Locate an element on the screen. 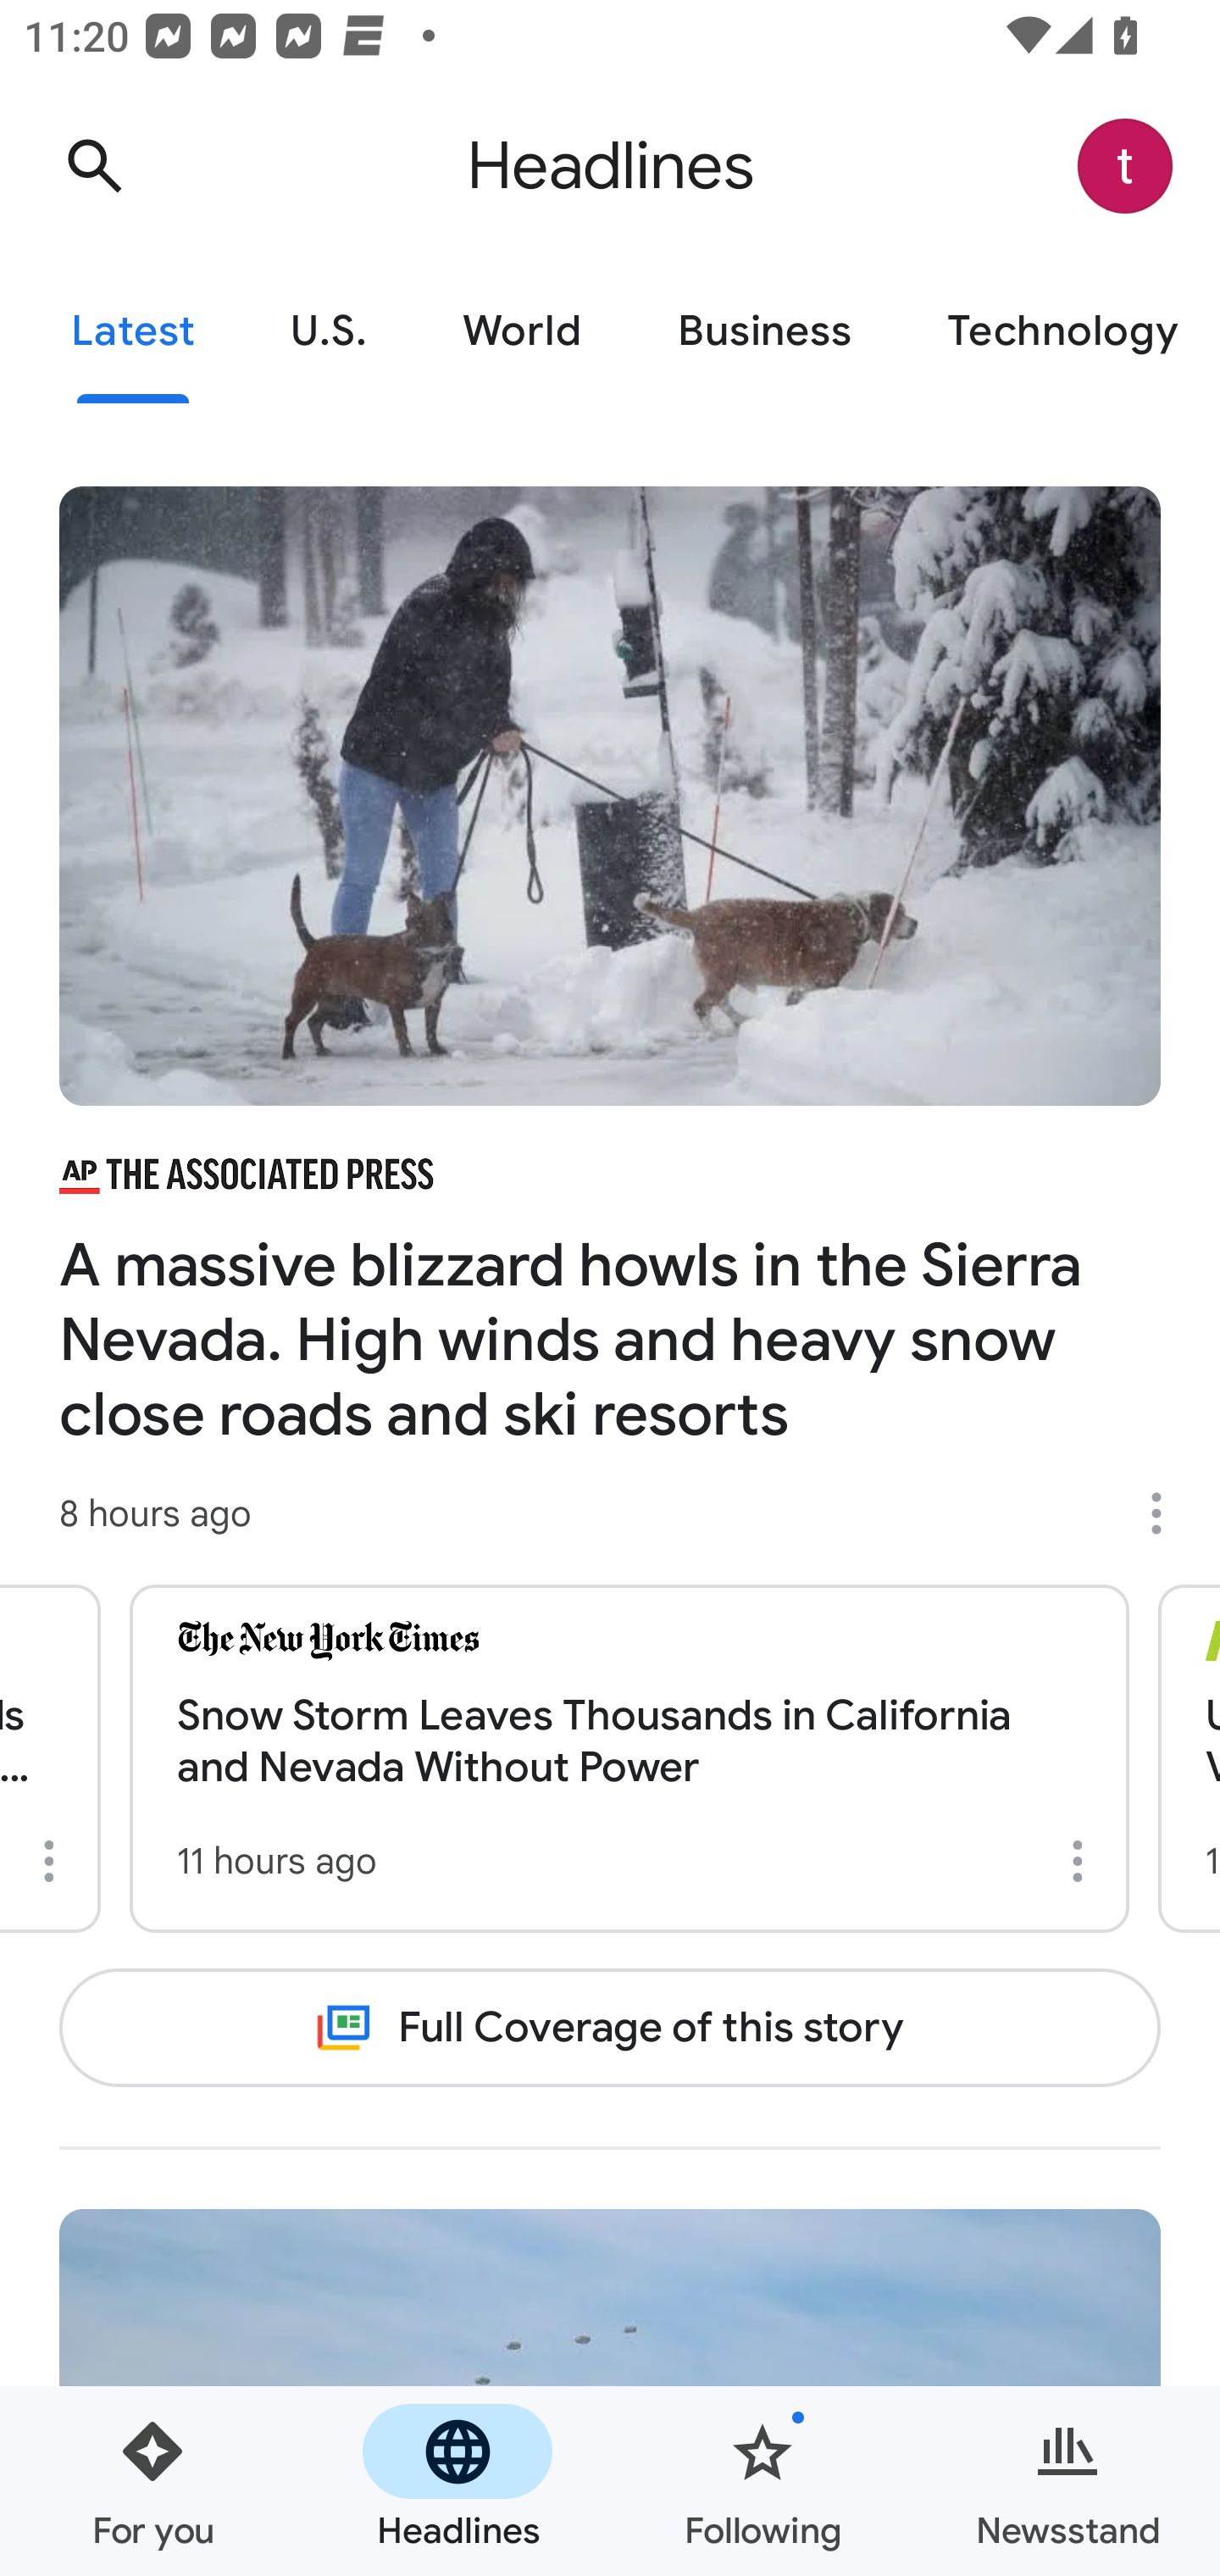 This screenshot has width=1220, height=2576. Technology is located at coordinates (1059, 332).